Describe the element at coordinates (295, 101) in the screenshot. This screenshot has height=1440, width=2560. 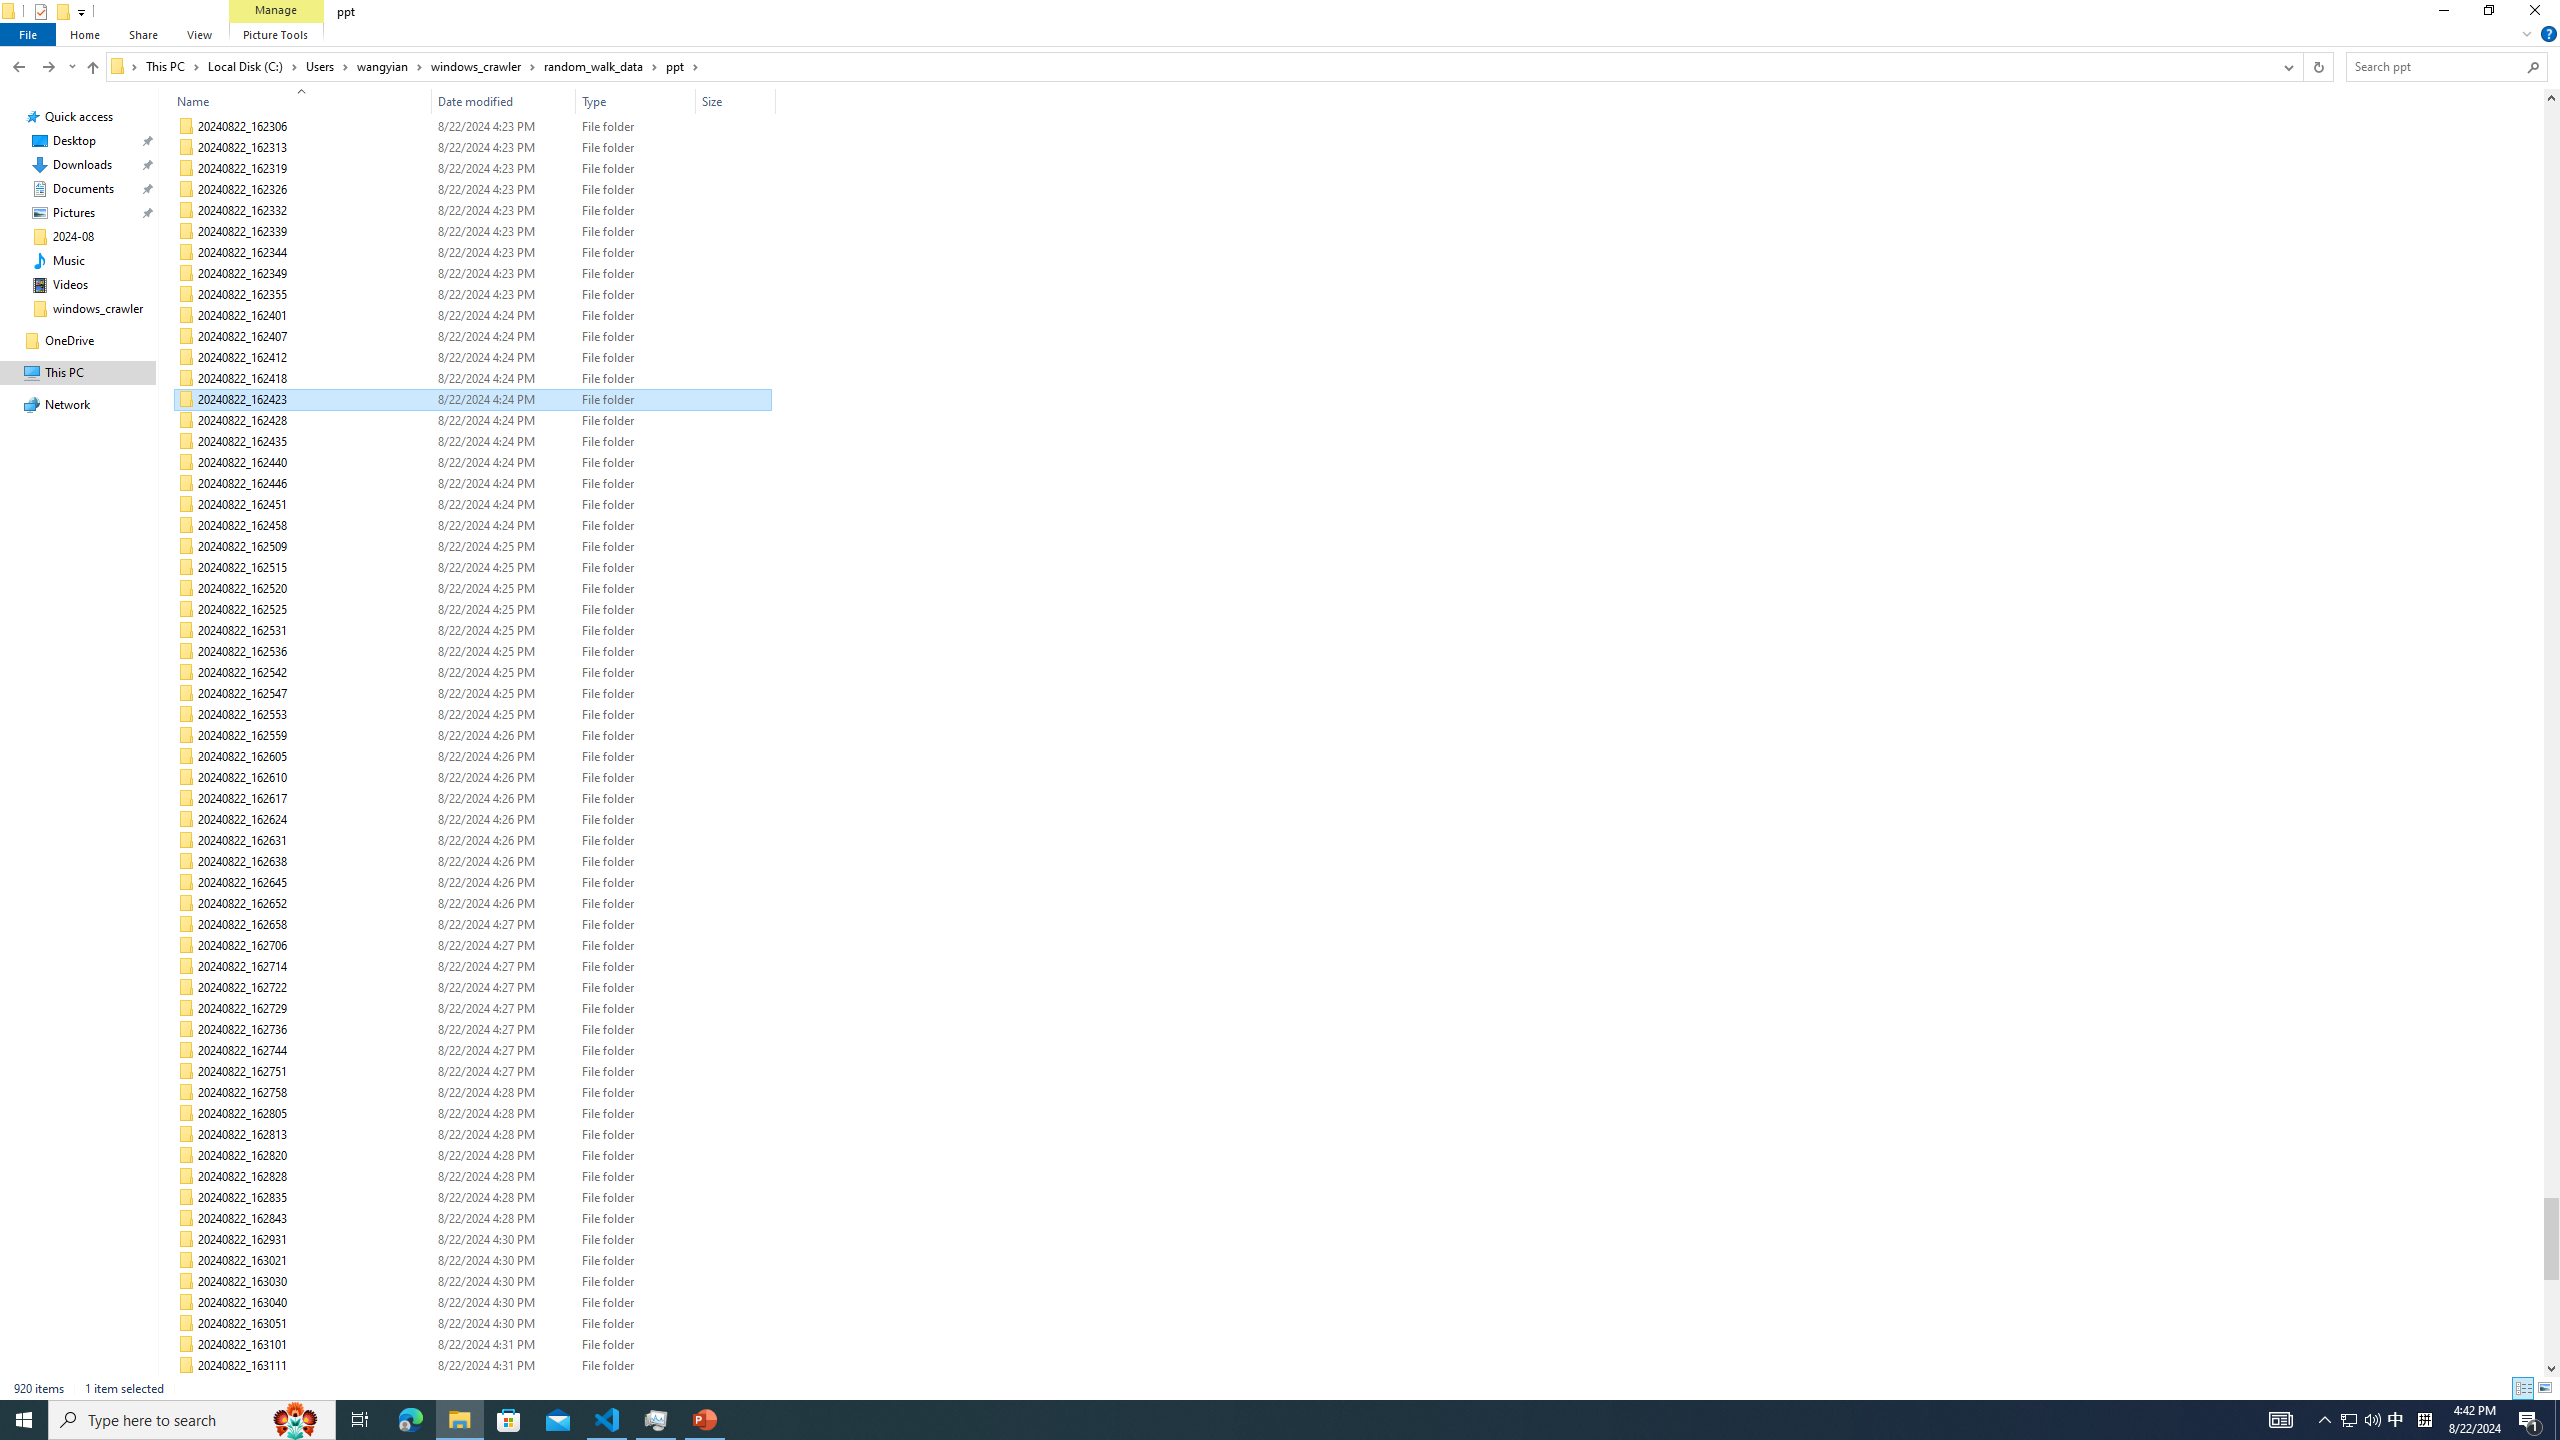
I see `Name` at that location.